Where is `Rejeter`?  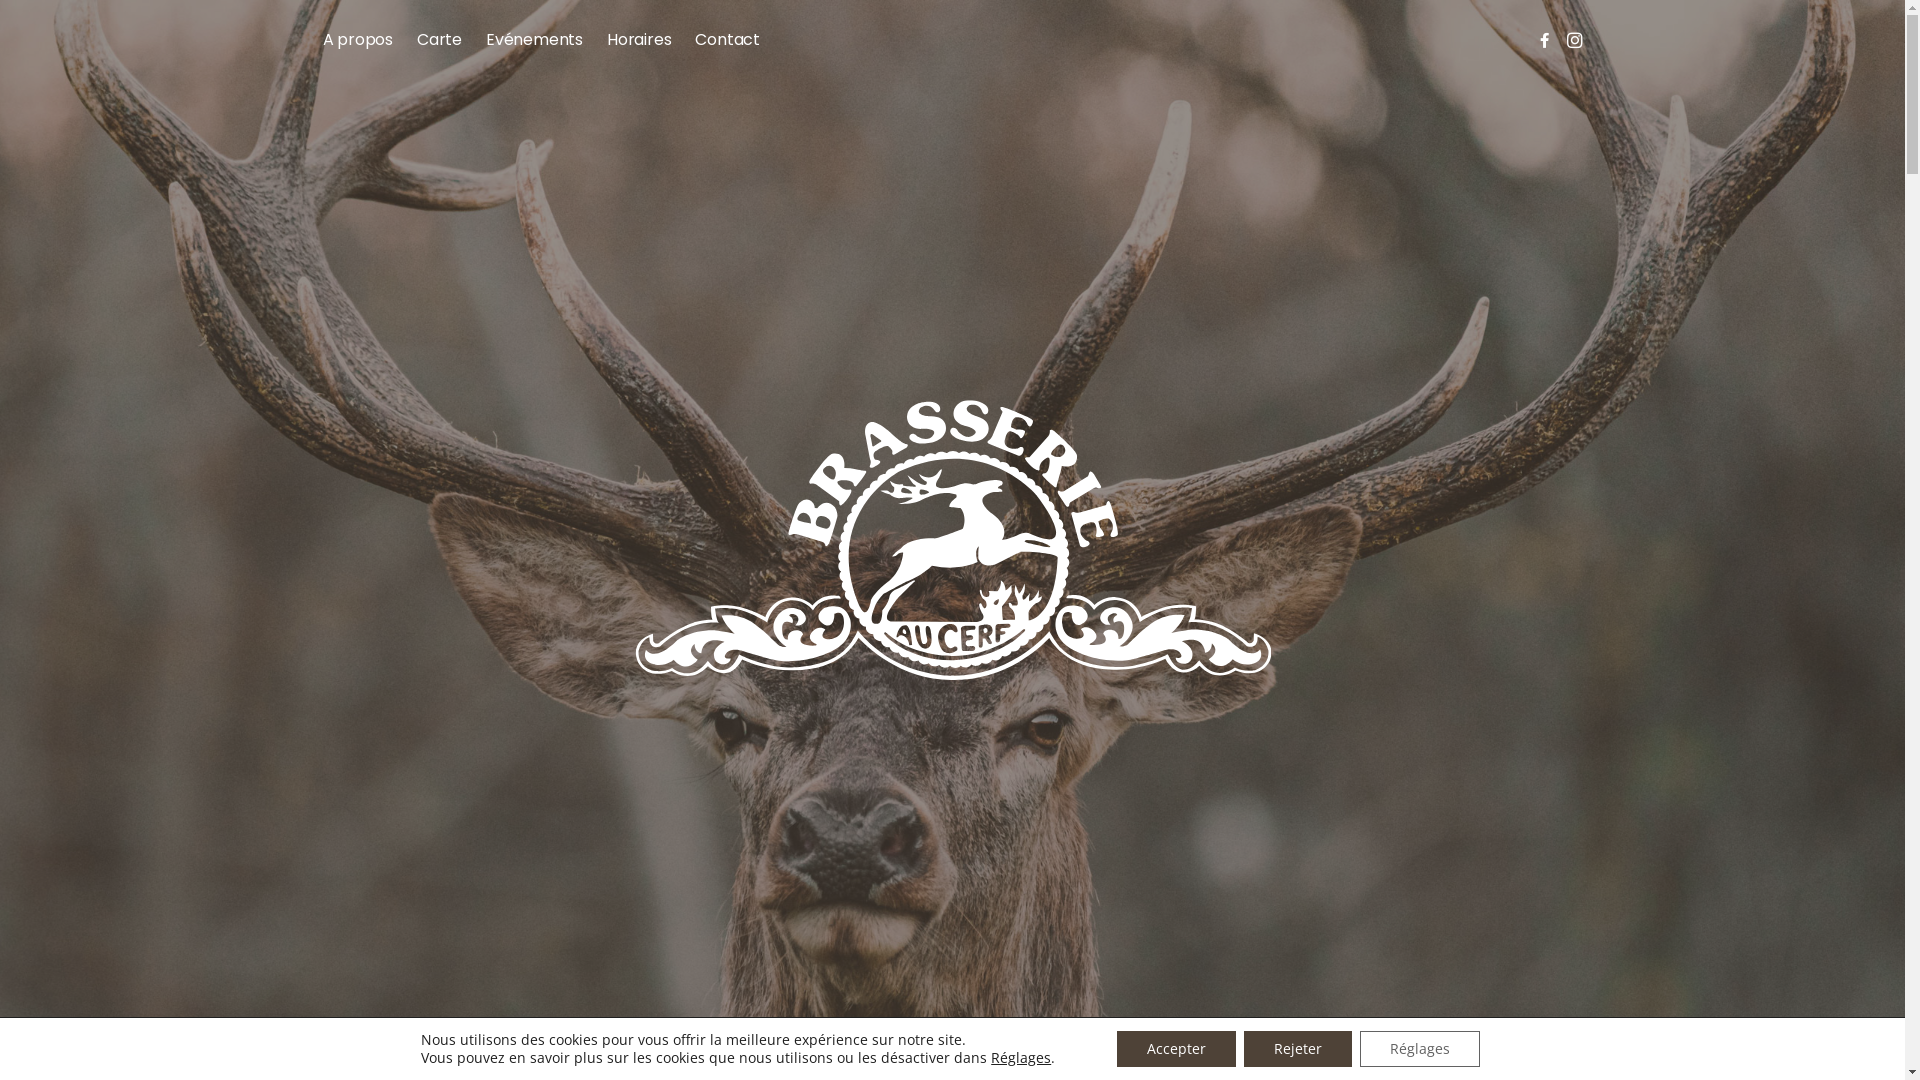 Rejeter is located at coordinates (1298, 1049).